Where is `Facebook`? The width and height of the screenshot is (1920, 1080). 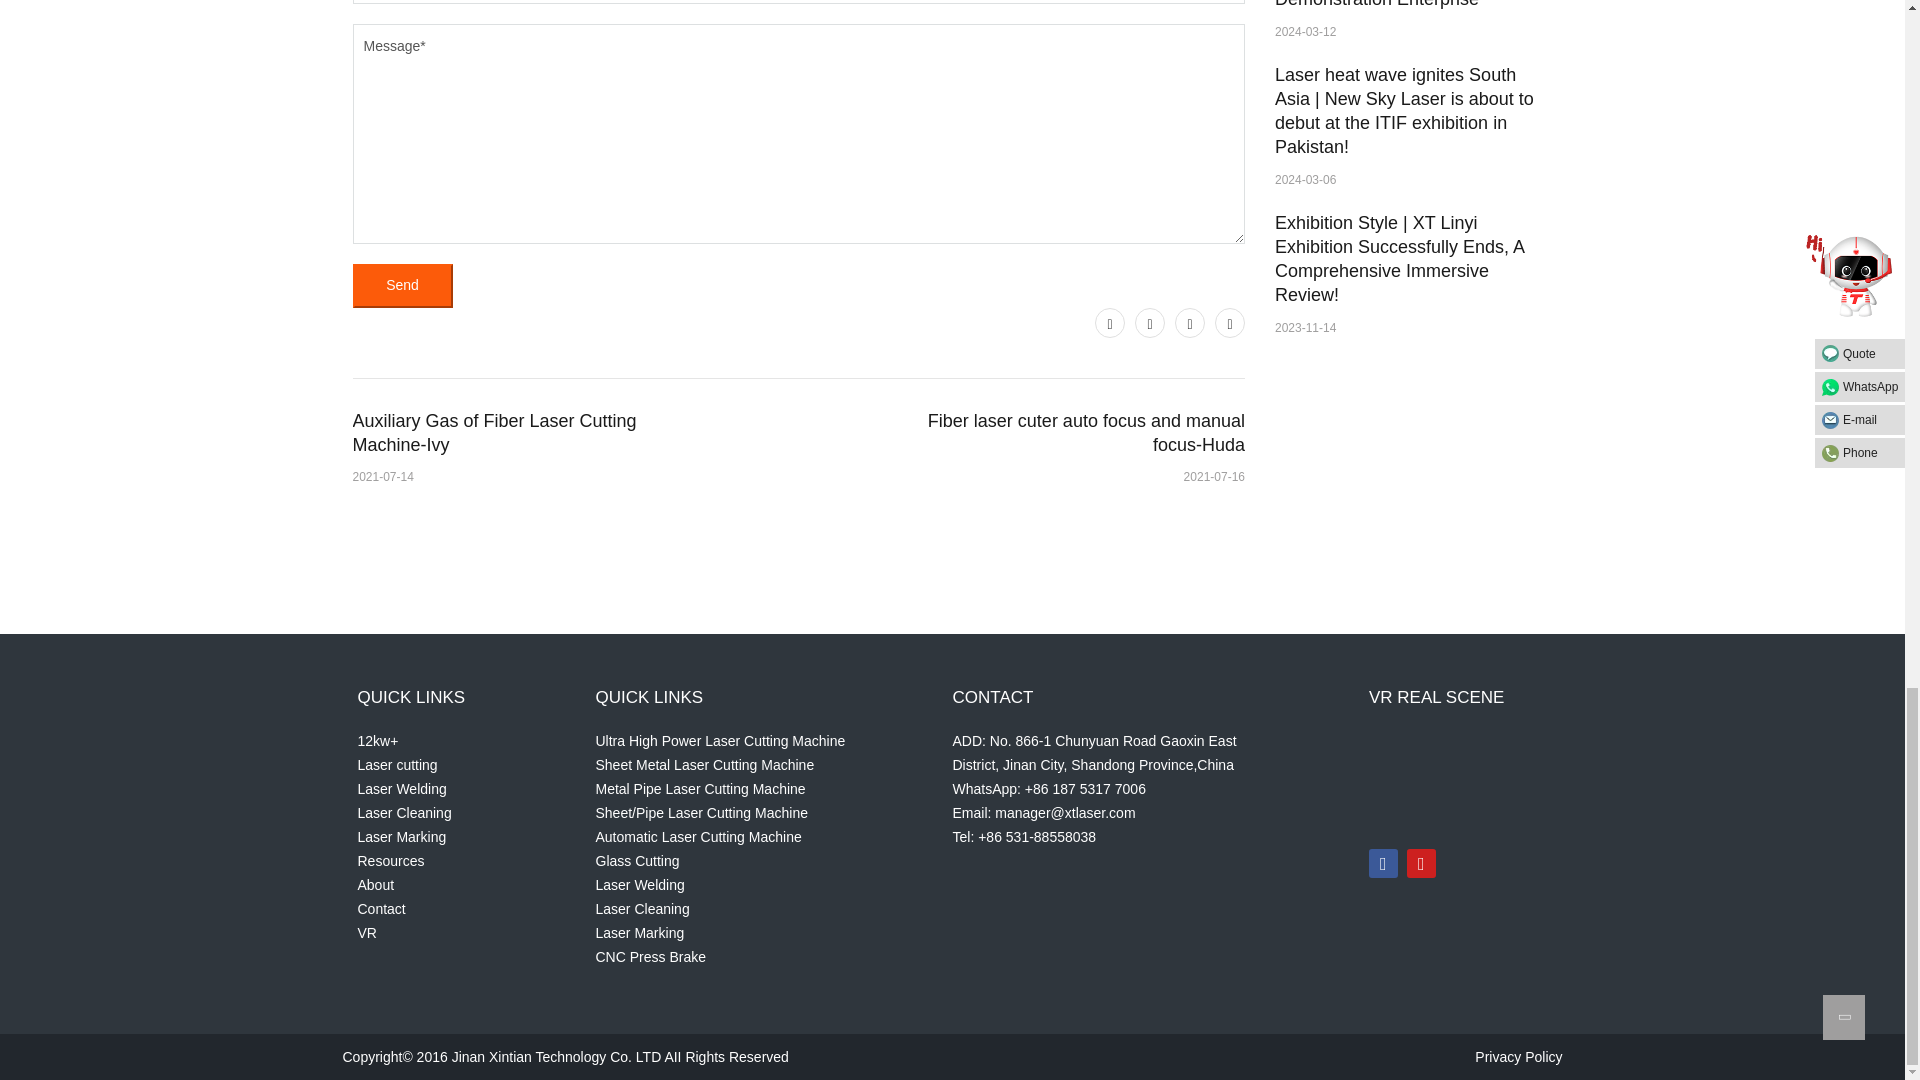
Facebook is located at coordinates (1150, 322).